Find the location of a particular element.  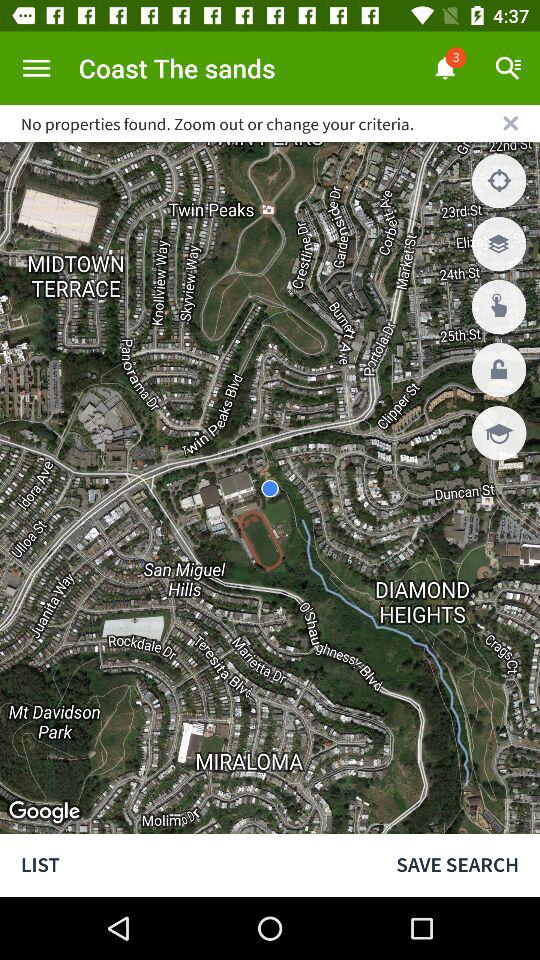

click on the icon which is above the lock icon is located at coordinates (498, 307).